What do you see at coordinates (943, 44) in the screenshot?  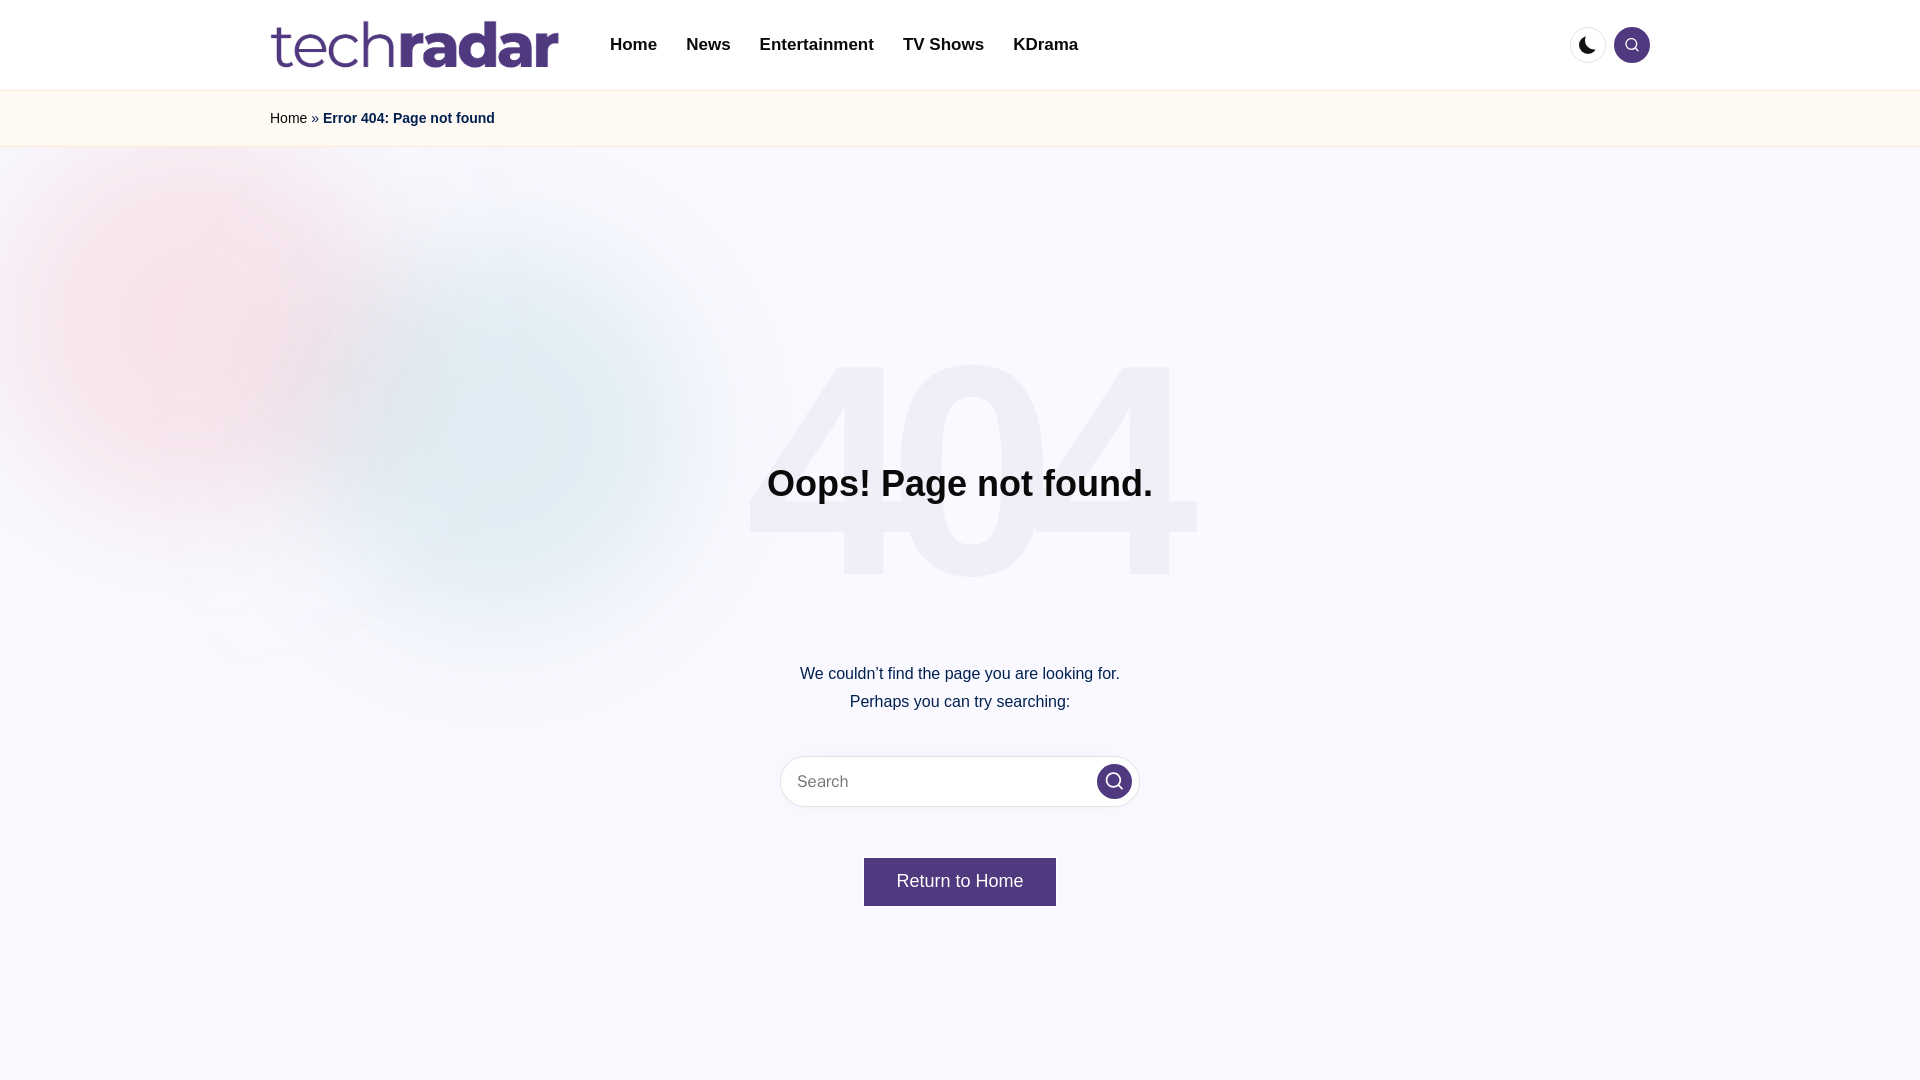 I see `TV Shows` at bounding box center [943, 44].